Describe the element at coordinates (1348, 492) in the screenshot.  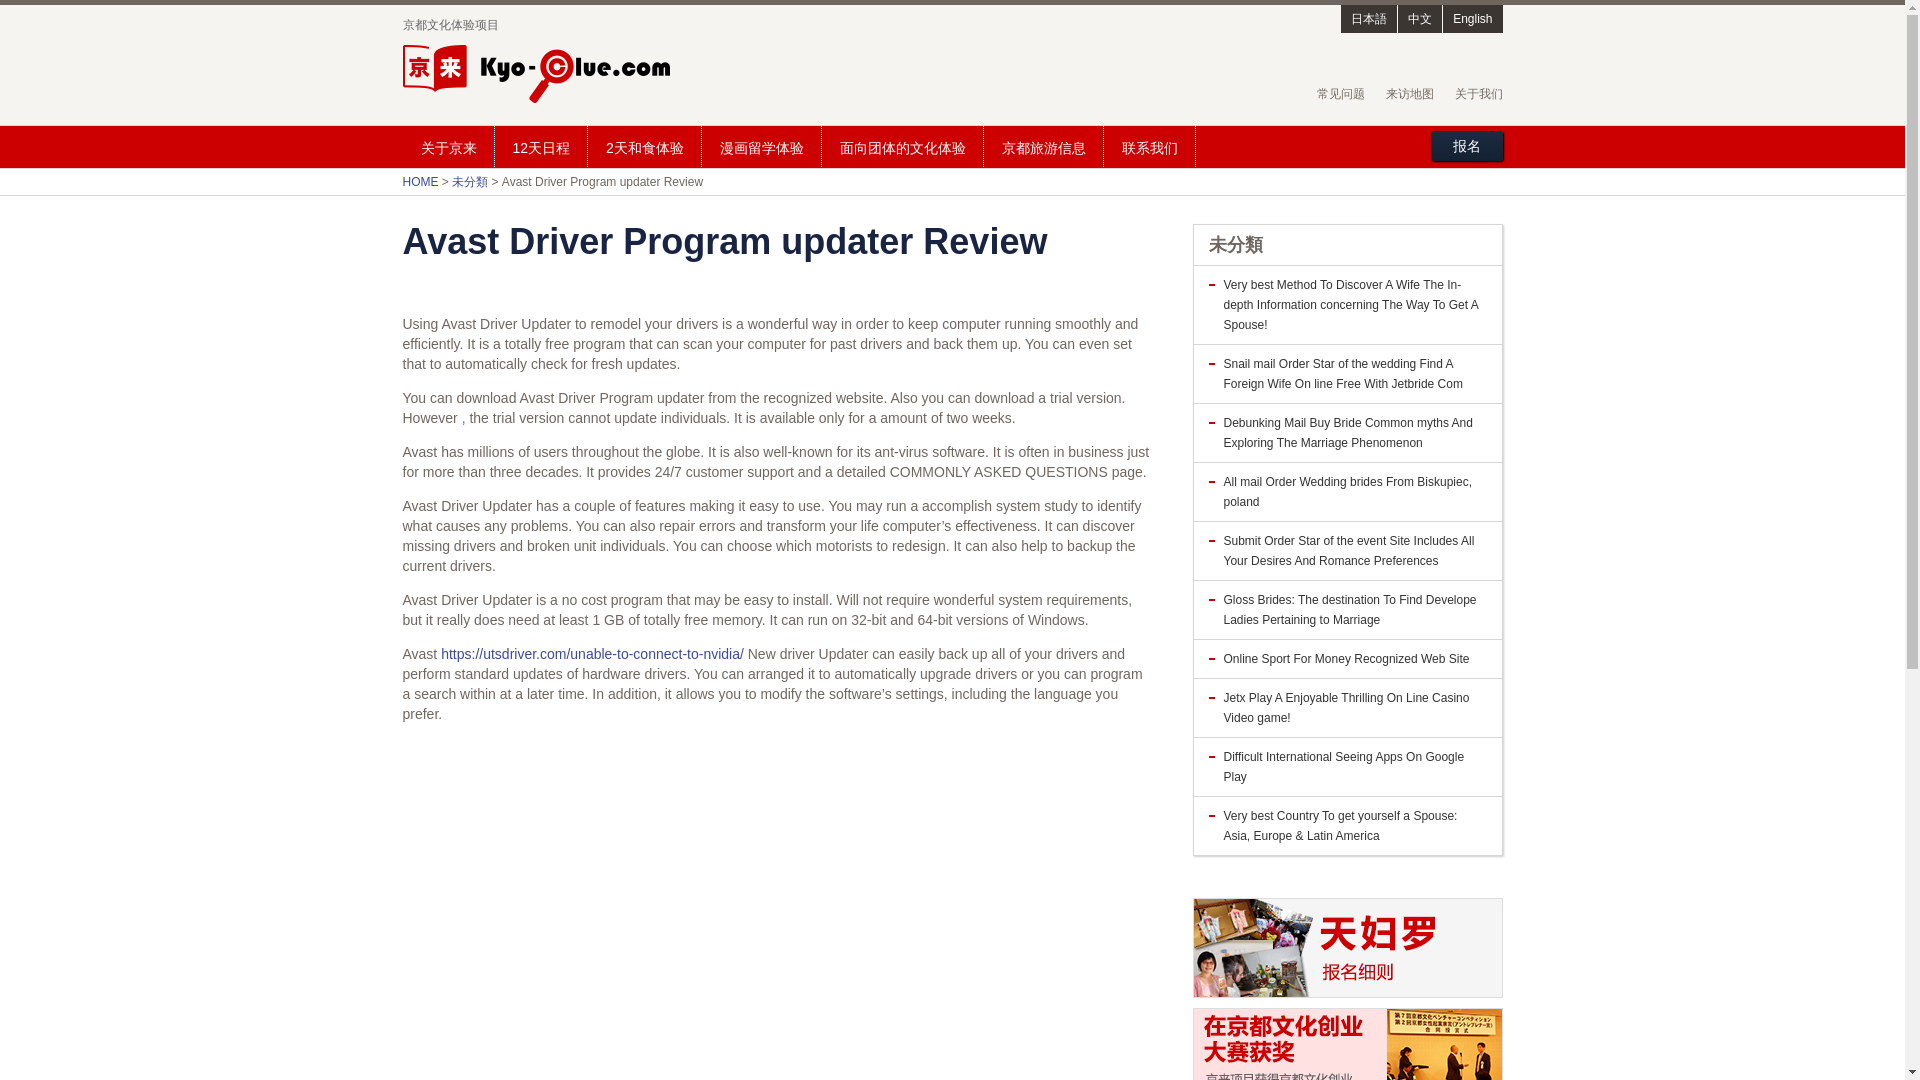
I see `All mail Order Wedding brides From Biskupiec, poland` at that location.